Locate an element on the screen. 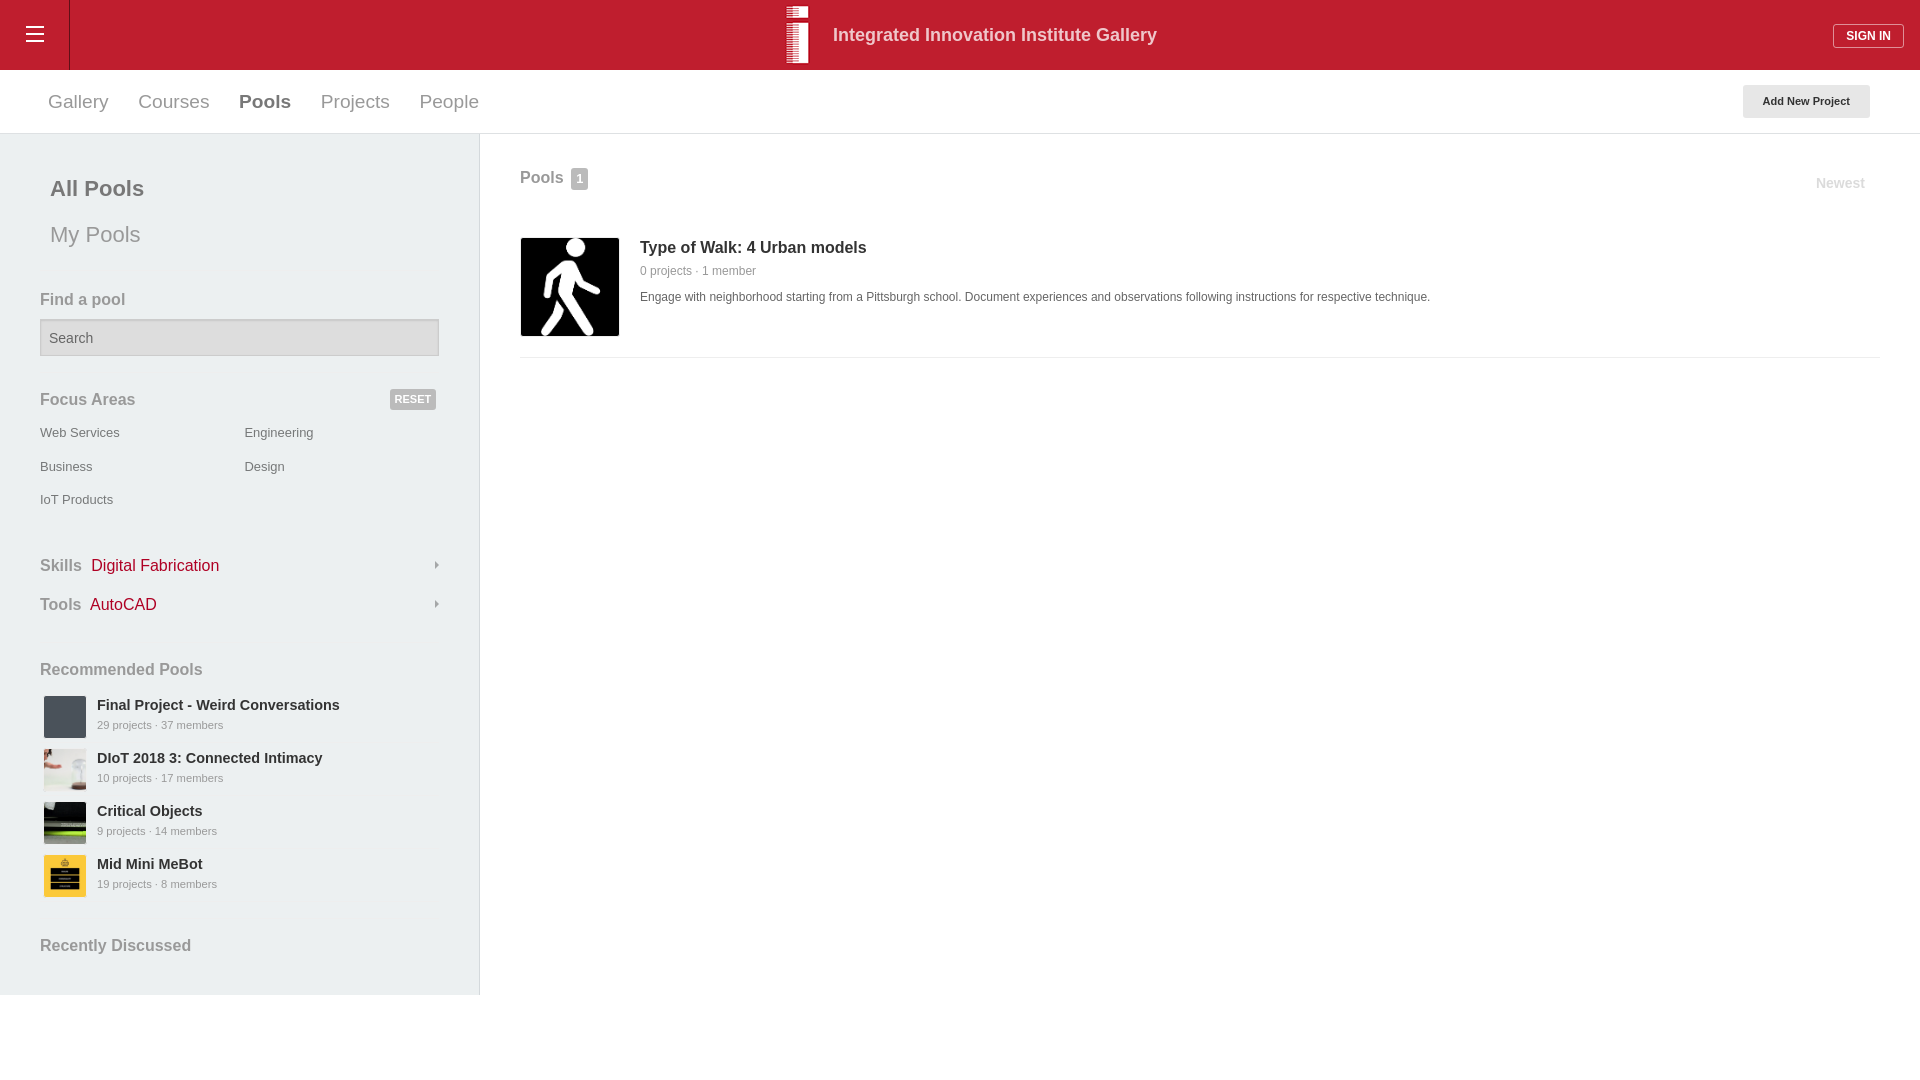 The image size is (1920, 1080). People is located at coordinates (448, 101).